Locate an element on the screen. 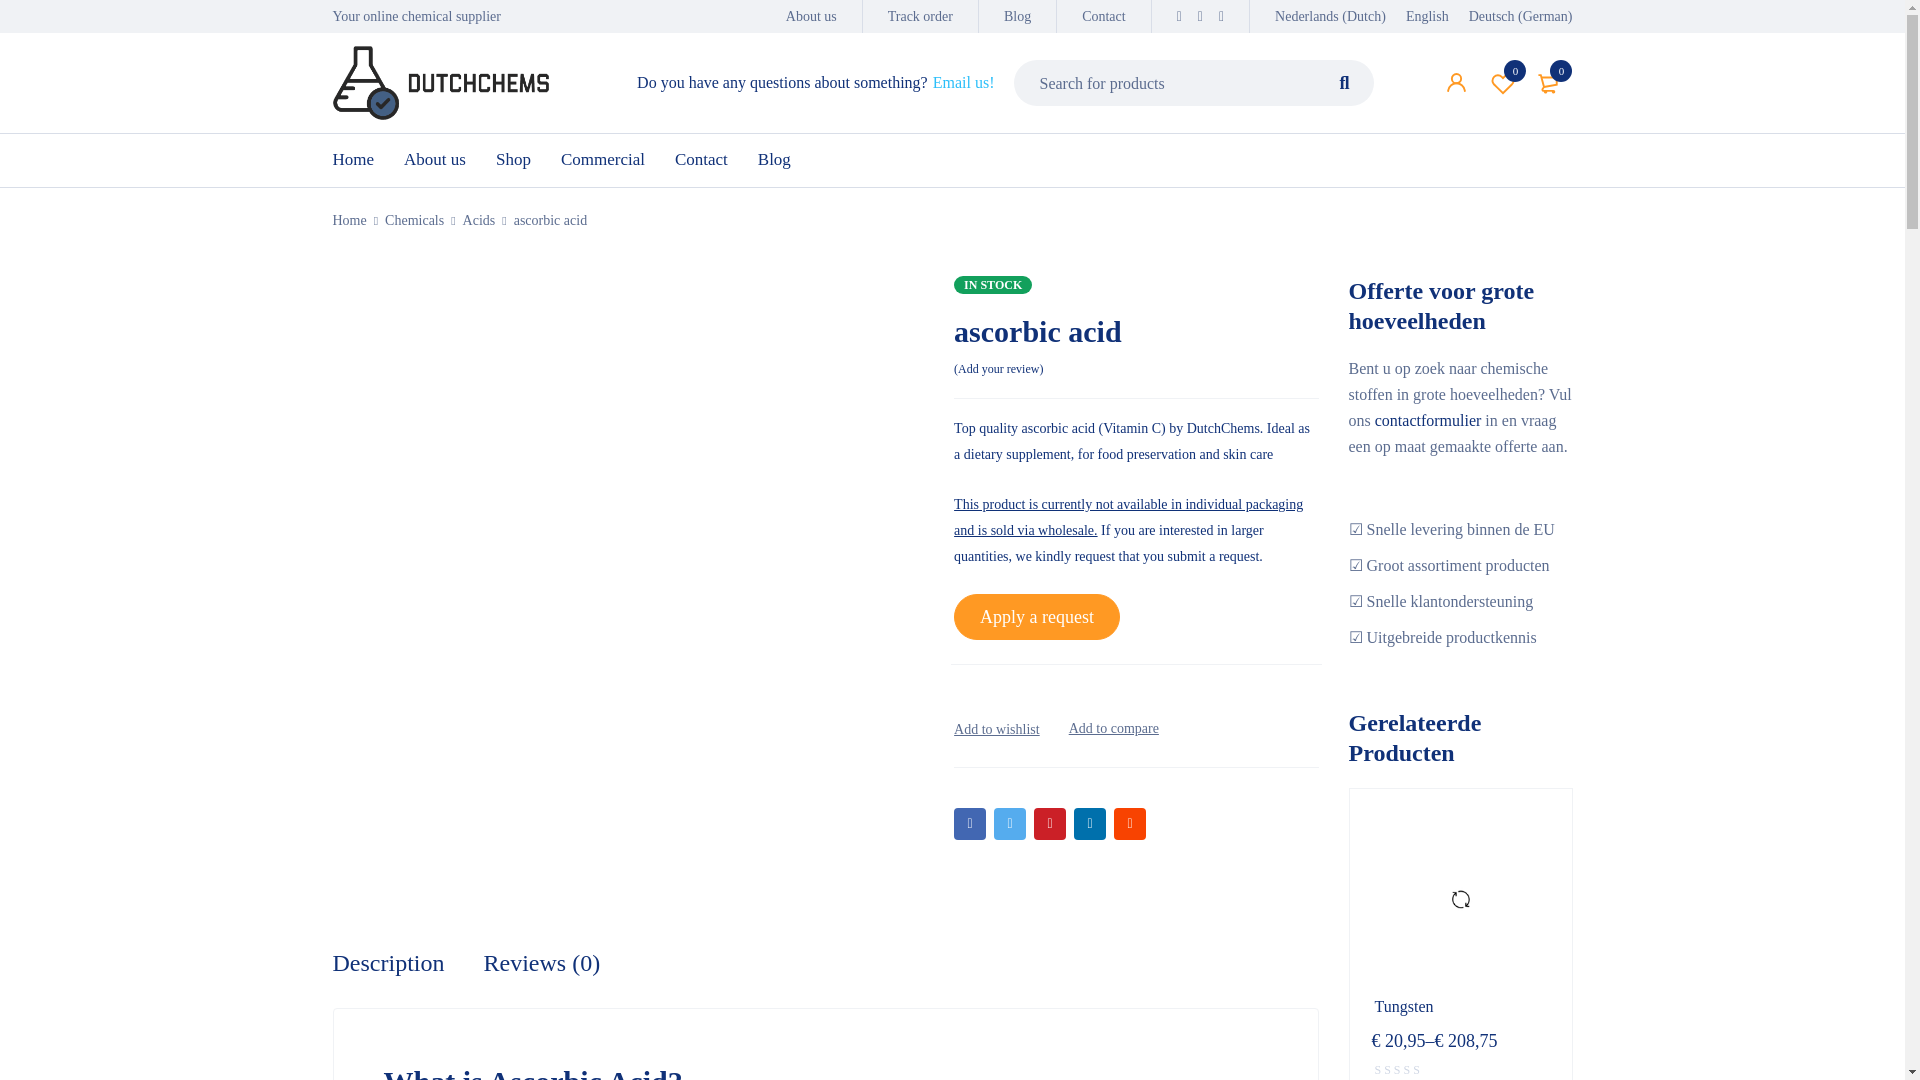 The image size is (1920, 1080). View your shopping cart is located at coordinates (1549, 82).